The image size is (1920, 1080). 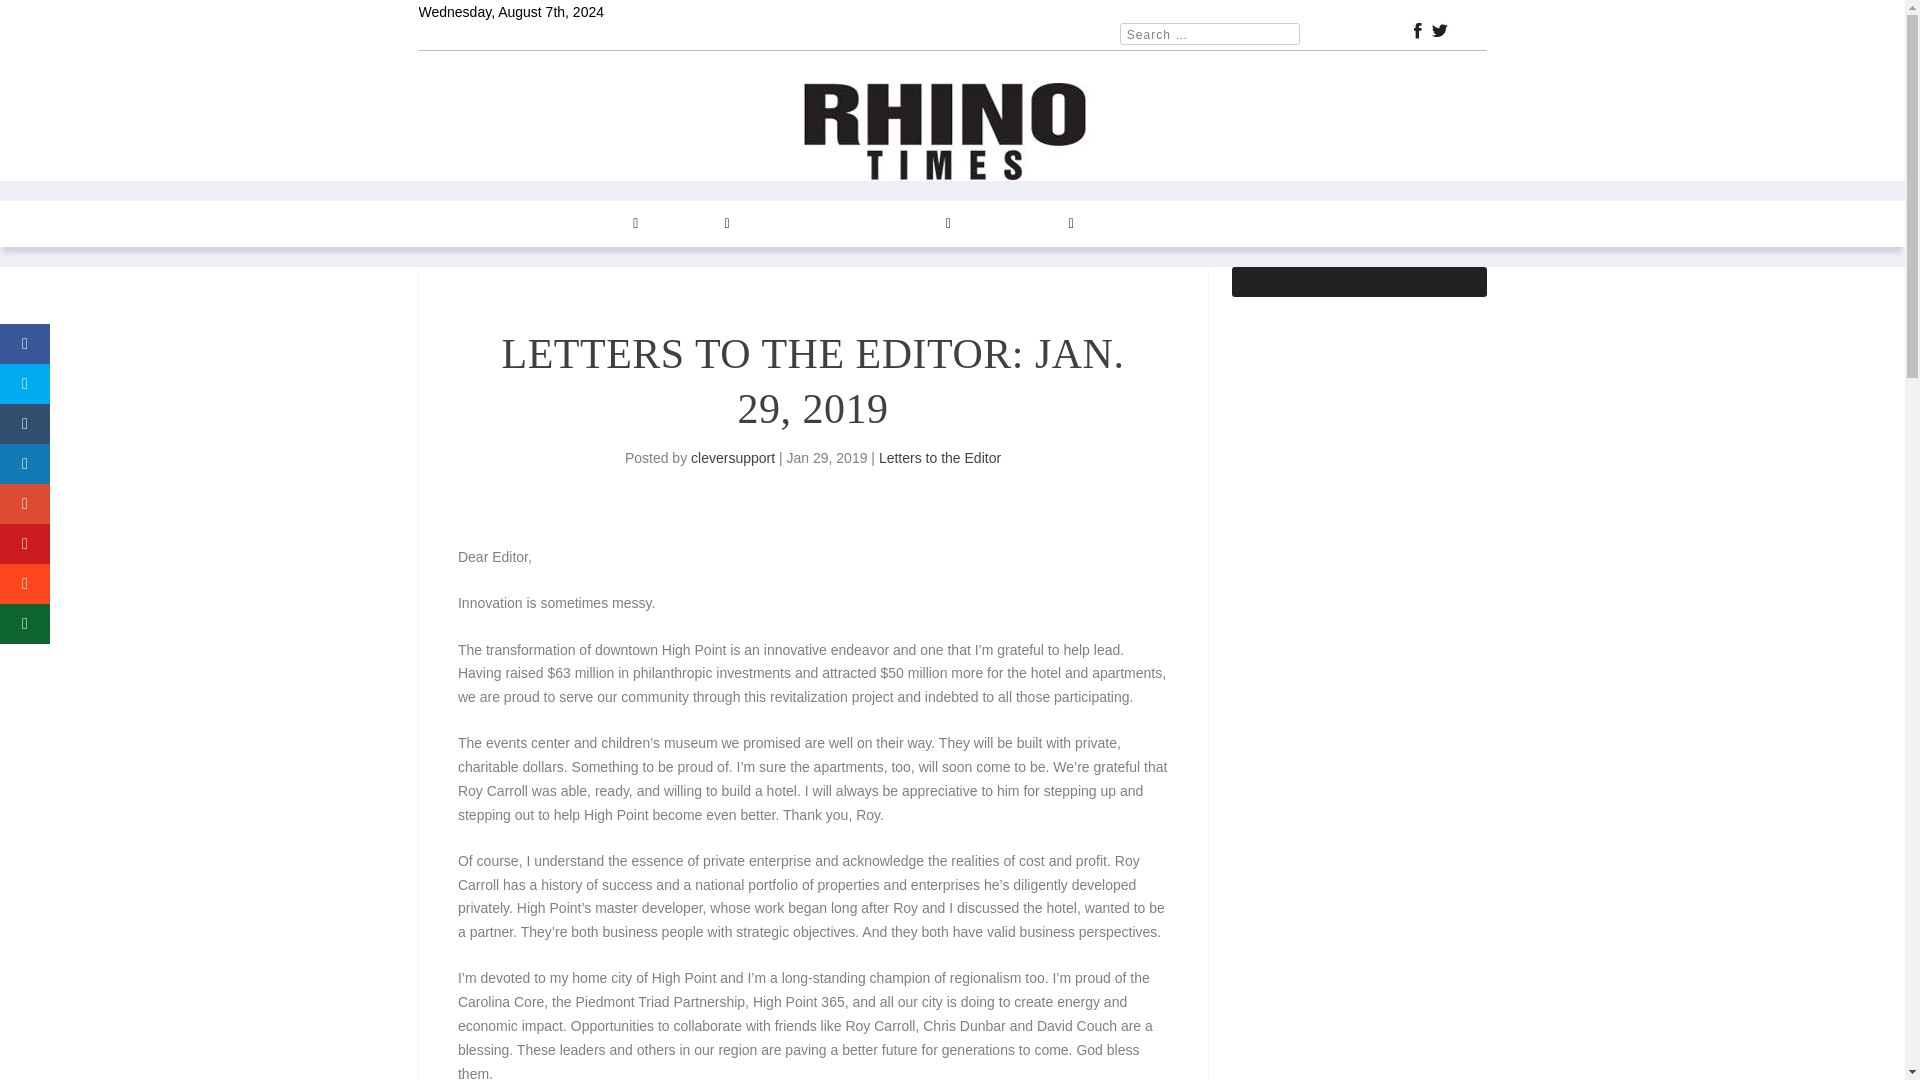 What do you see at coordinates (1132, 224) in the screenshot?
I see `ABOUT US` at bounding box center [1132, 224].